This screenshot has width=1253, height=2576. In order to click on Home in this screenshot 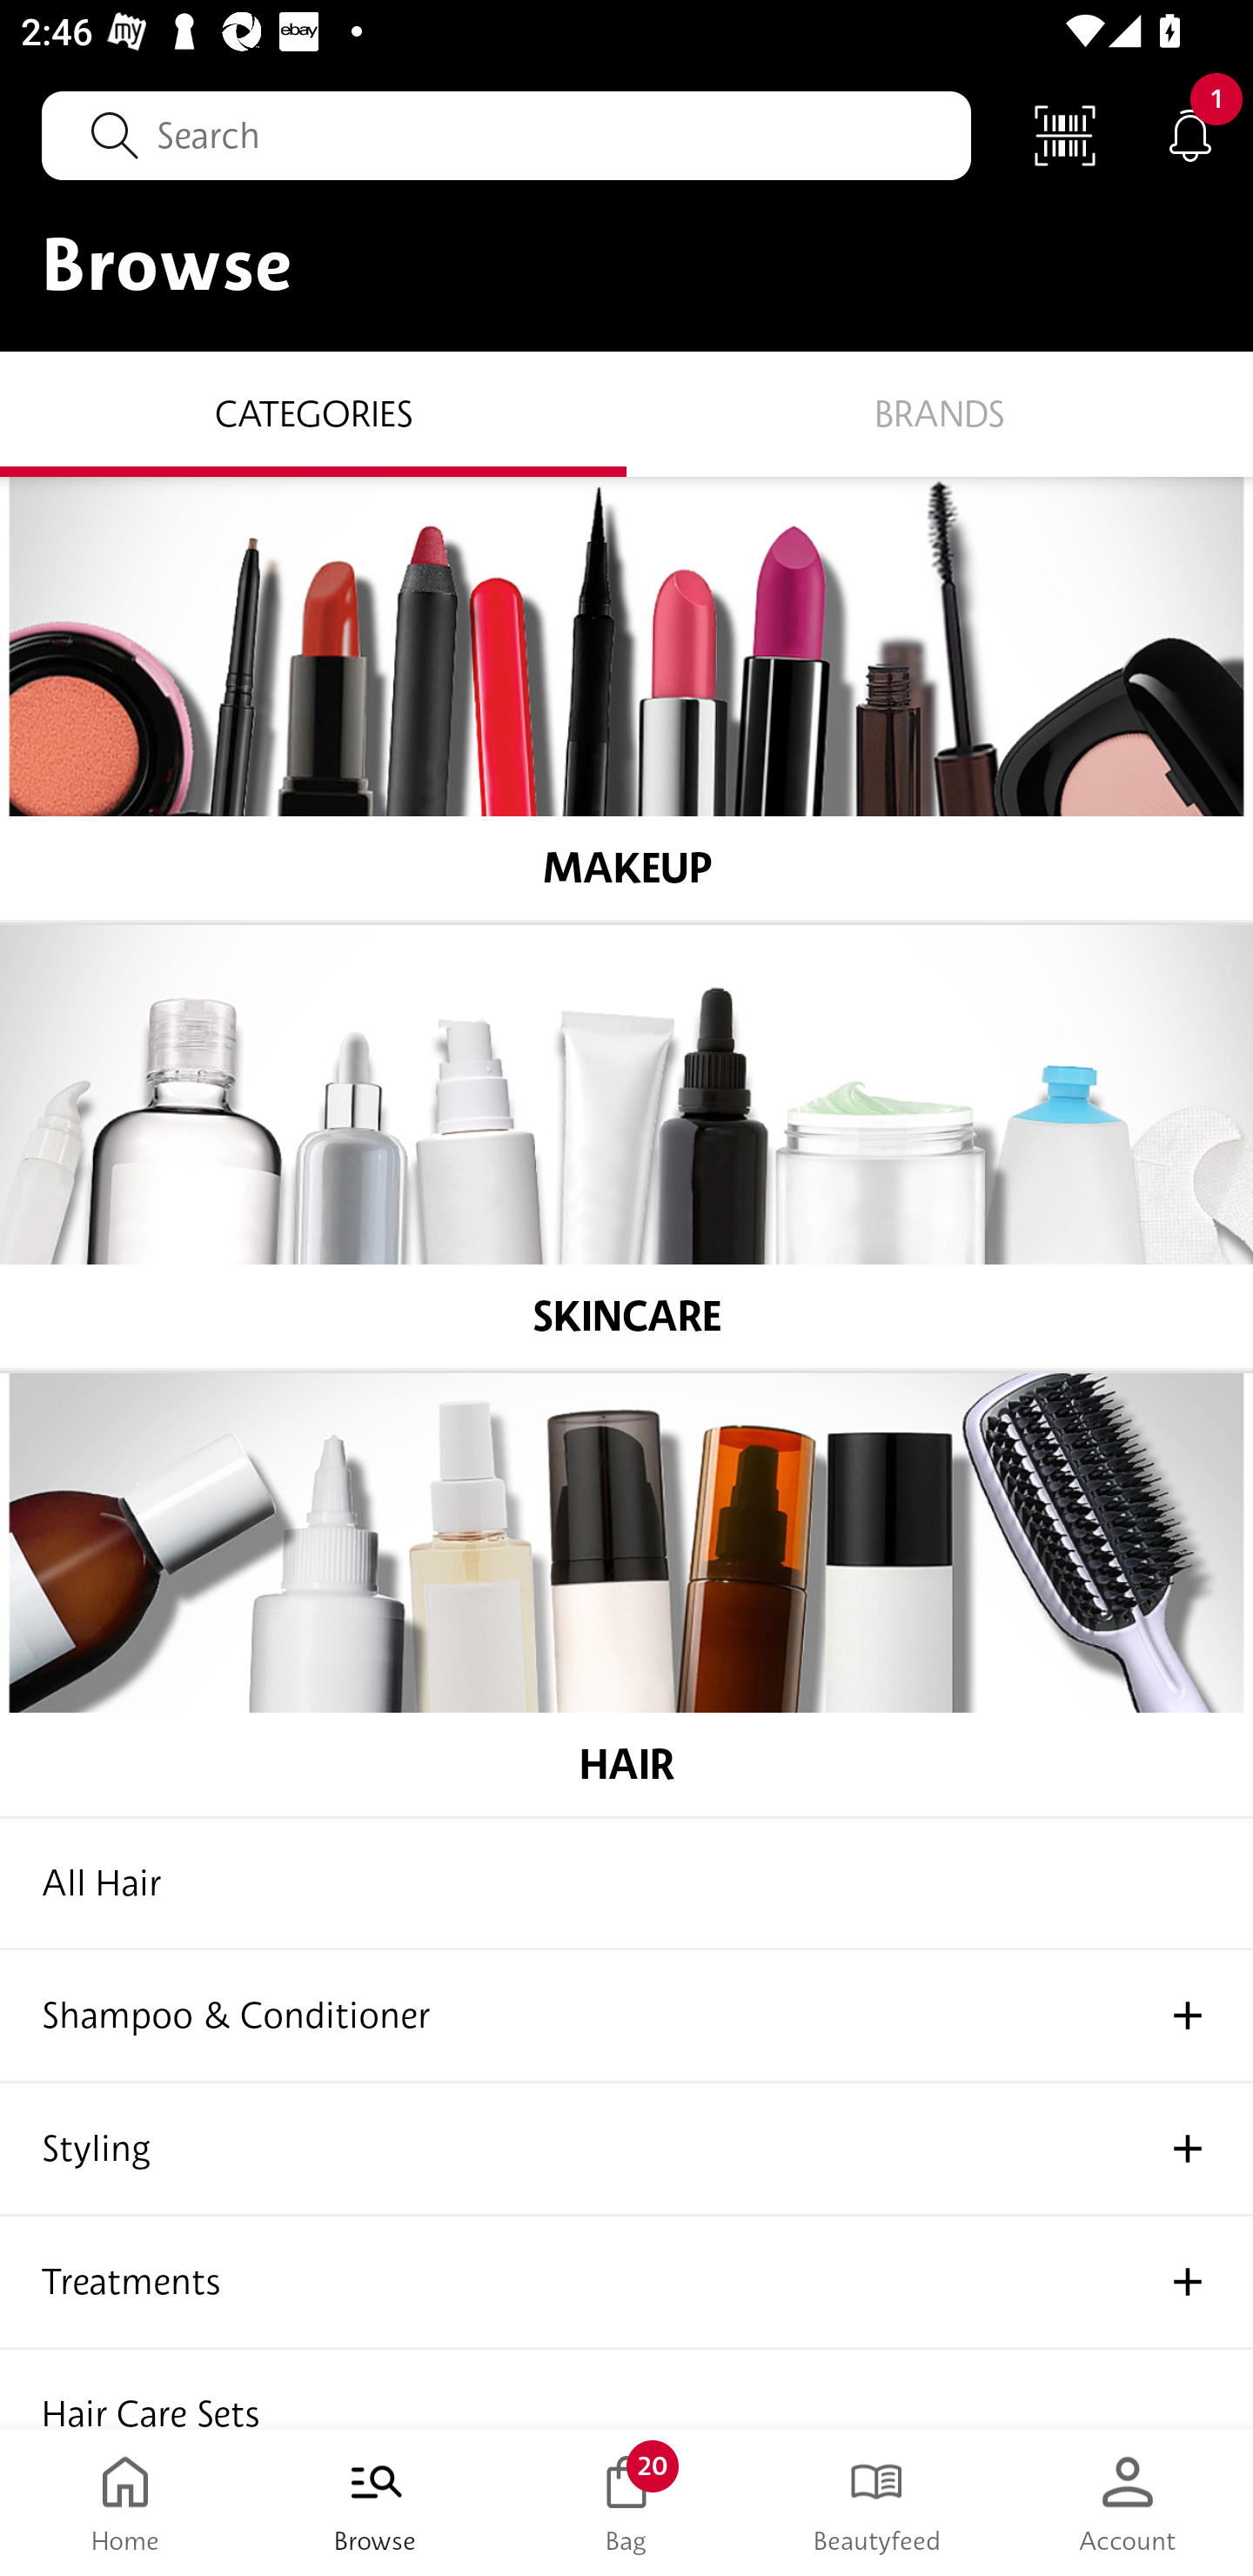, I will do `click(125, 2503)`.